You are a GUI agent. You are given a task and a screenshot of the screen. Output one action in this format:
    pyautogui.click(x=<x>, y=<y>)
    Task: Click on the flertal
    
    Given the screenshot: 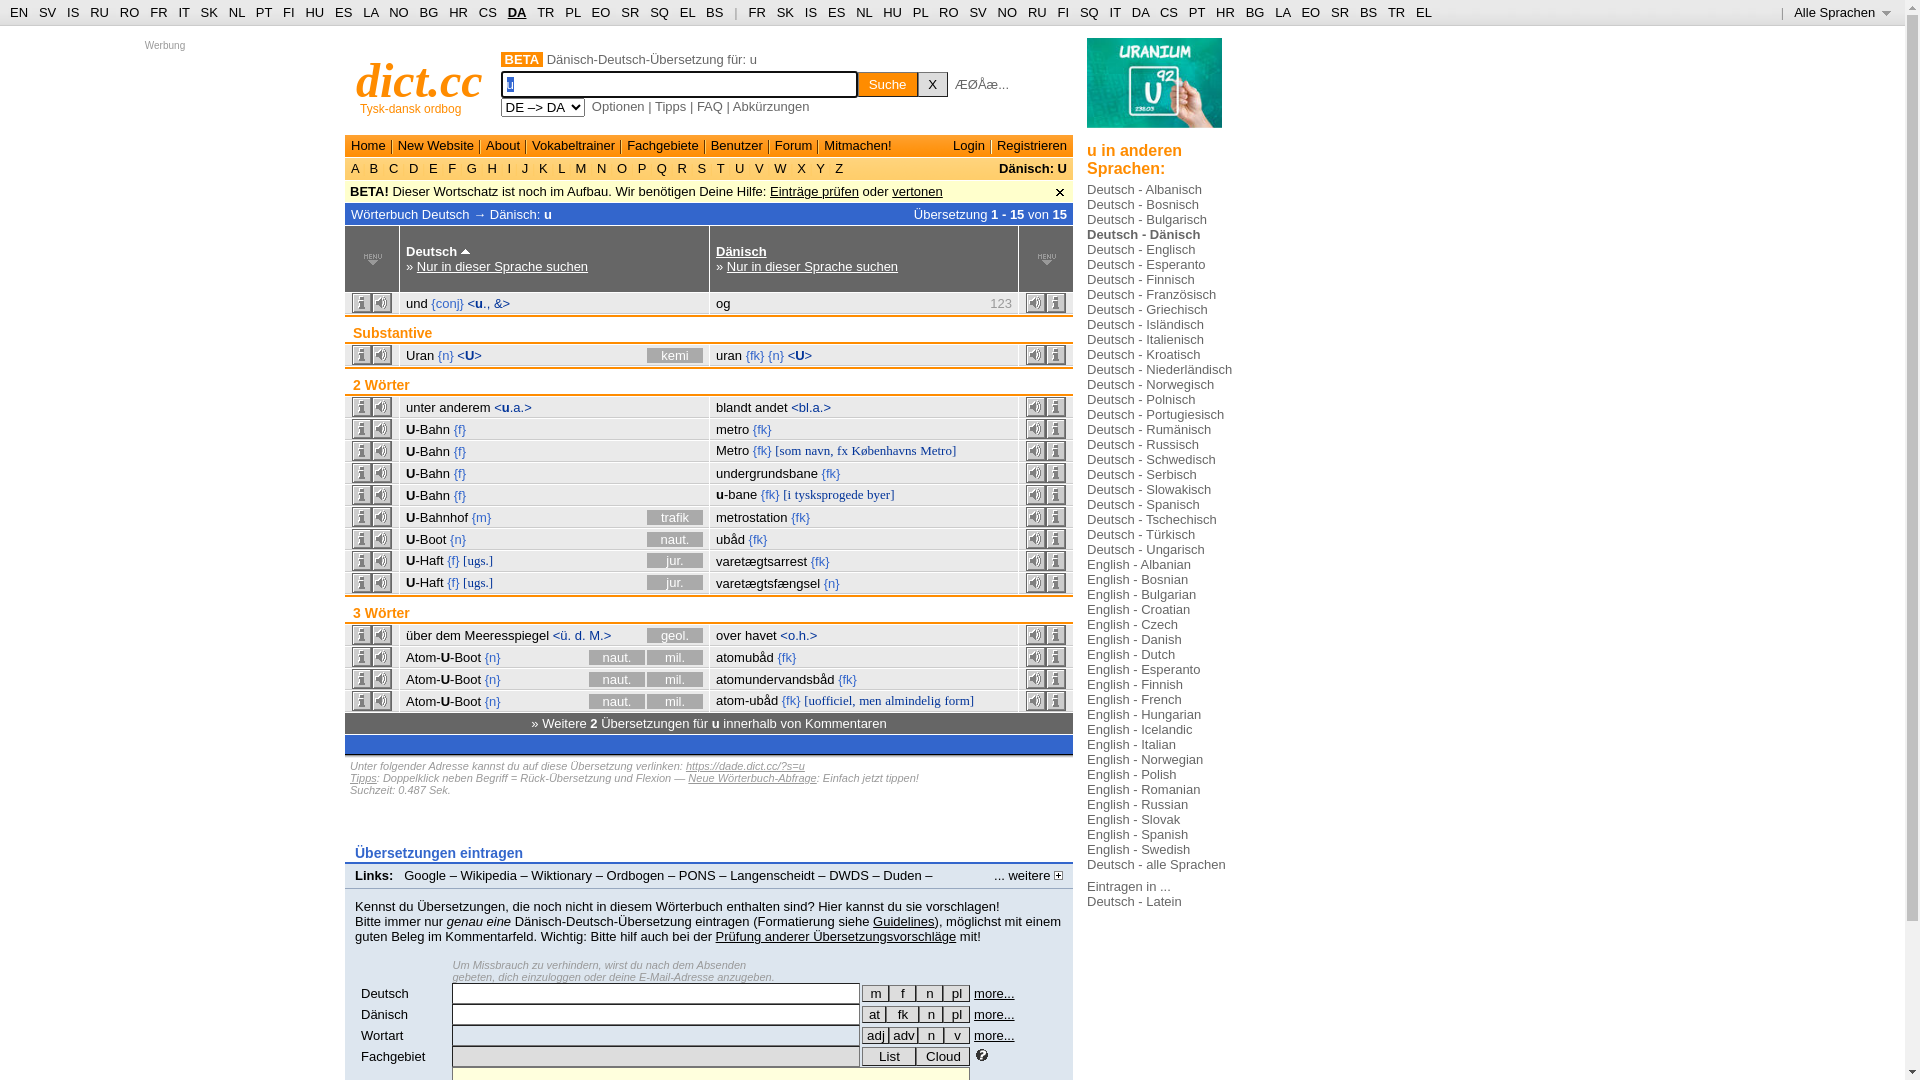 What is the action you would take?
    pyautogui.click(x=956, y=1014)
    